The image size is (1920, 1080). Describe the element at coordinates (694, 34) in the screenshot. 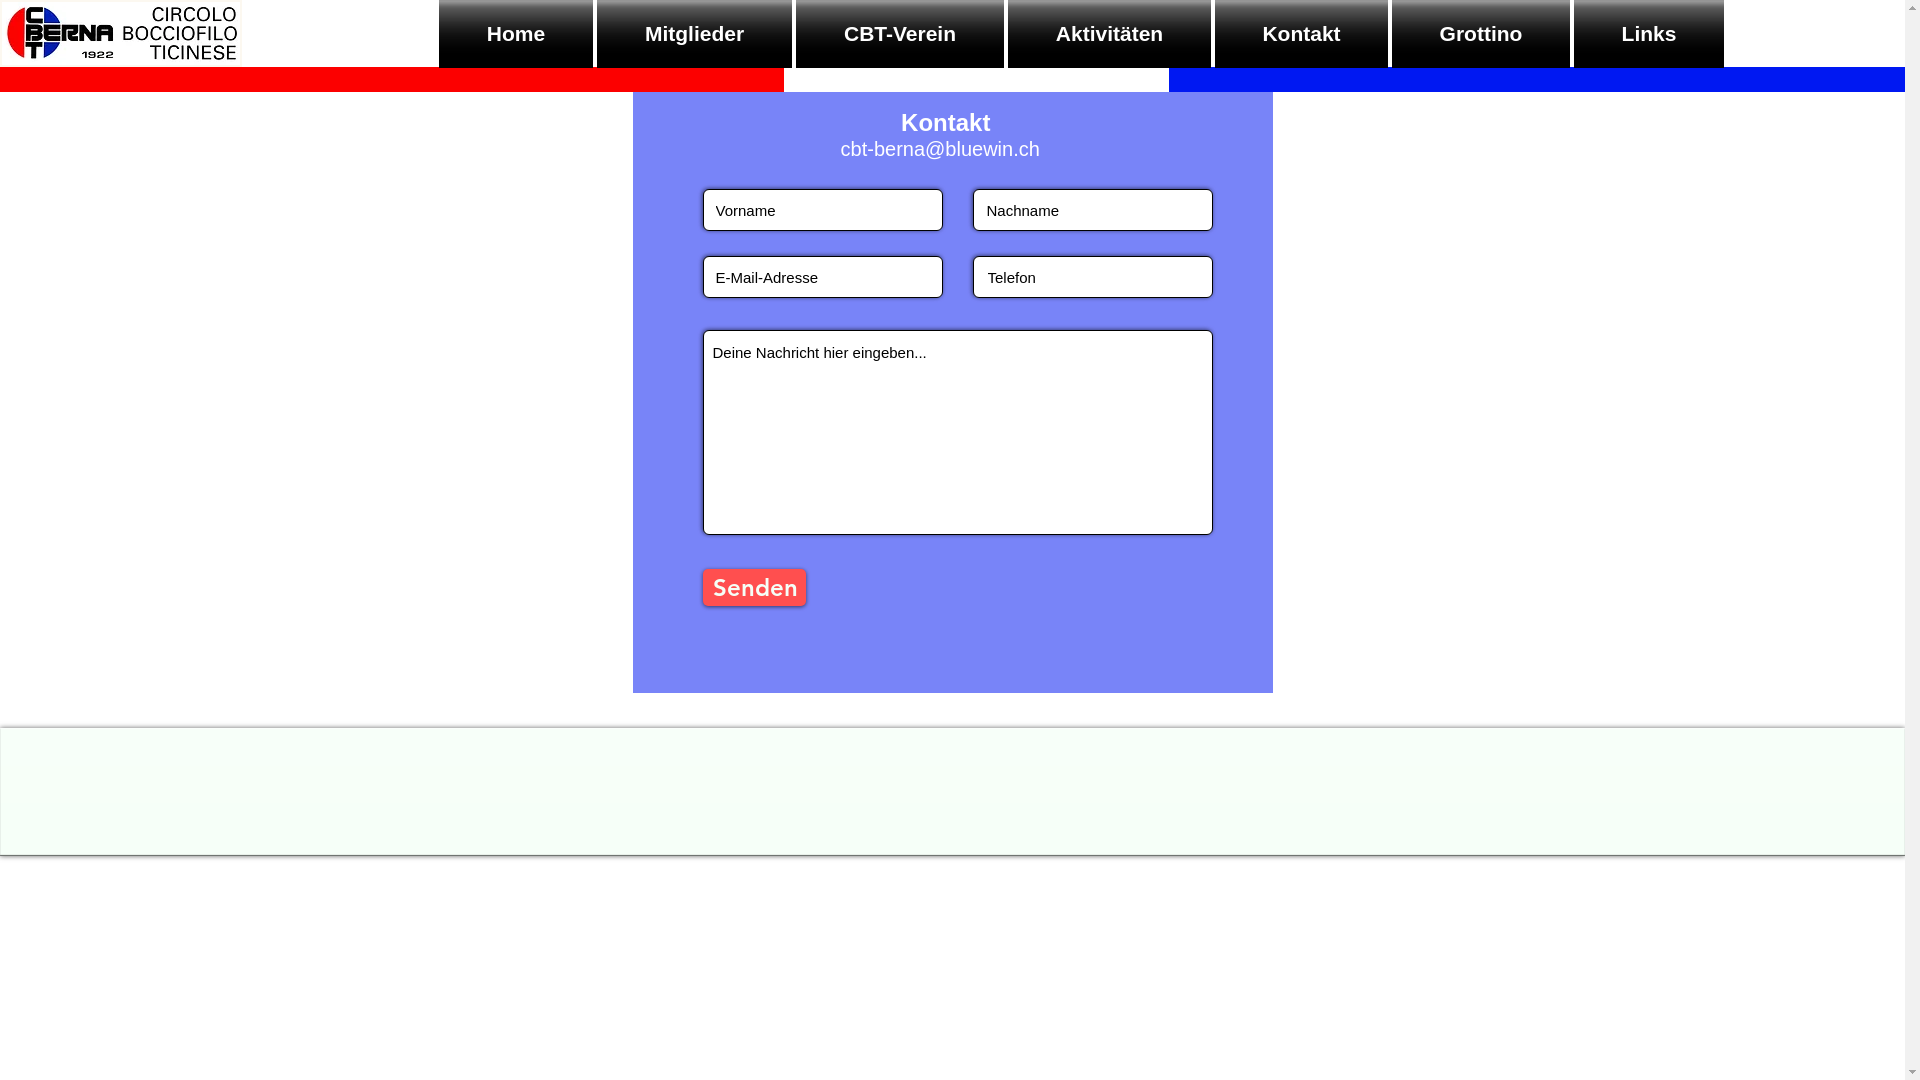

I see `Mitglieder` at that location.